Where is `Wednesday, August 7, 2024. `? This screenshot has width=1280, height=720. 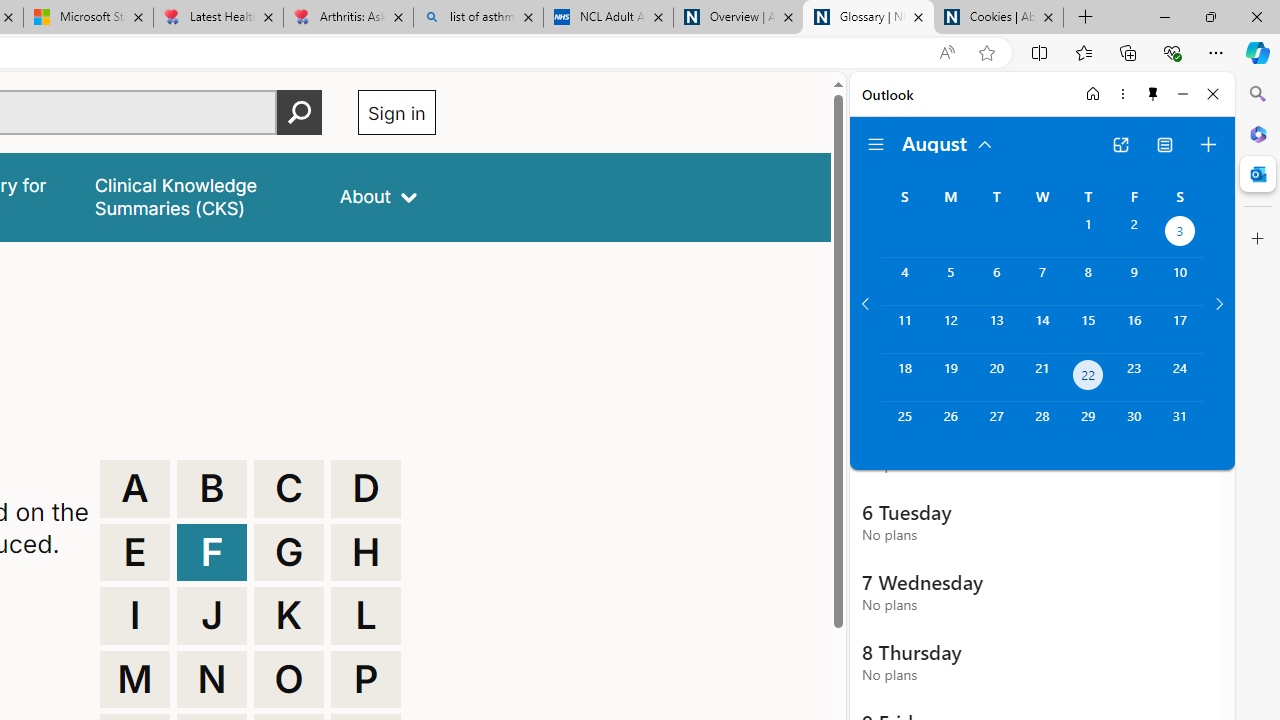
Wednesday, August 7, 2024.  is located at coordinates (1042, 281).